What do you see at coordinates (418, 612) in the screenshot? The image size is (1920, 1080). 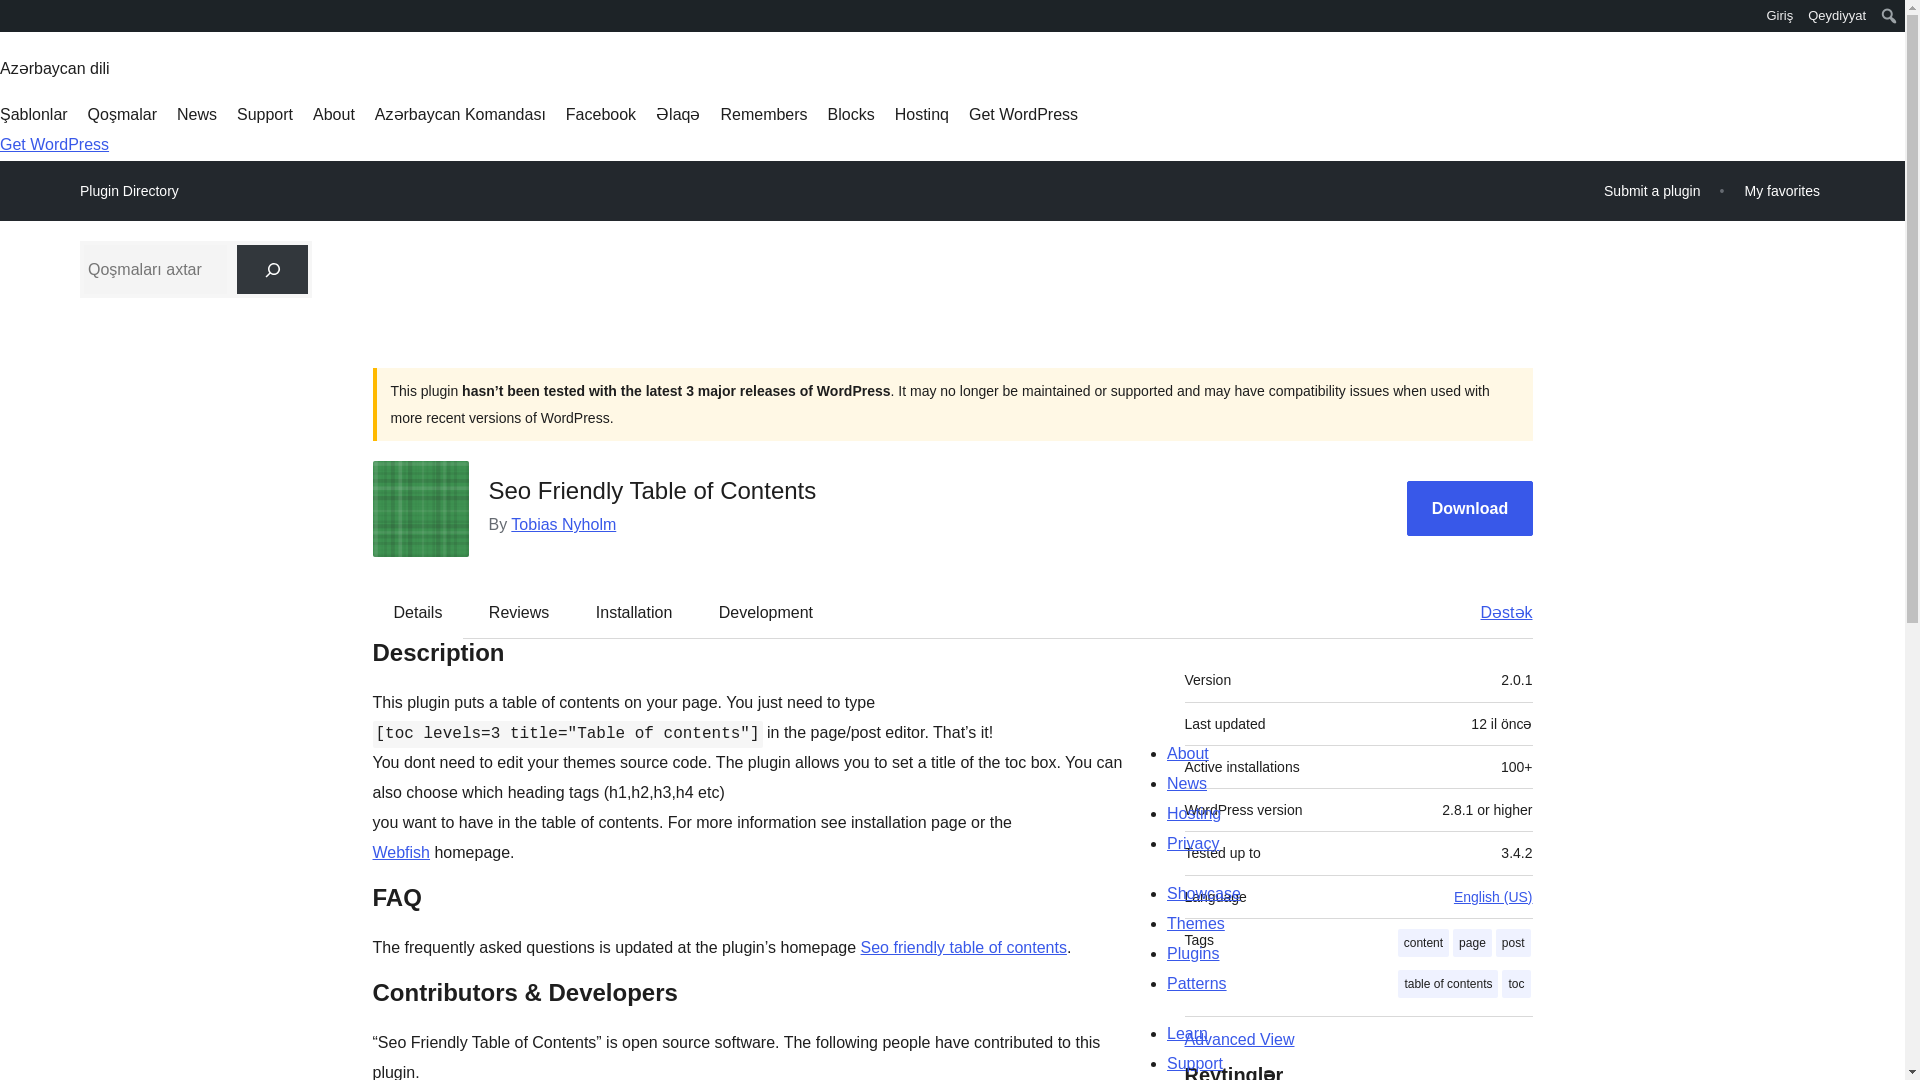 I see `Details` at bounding box center [418, 612].